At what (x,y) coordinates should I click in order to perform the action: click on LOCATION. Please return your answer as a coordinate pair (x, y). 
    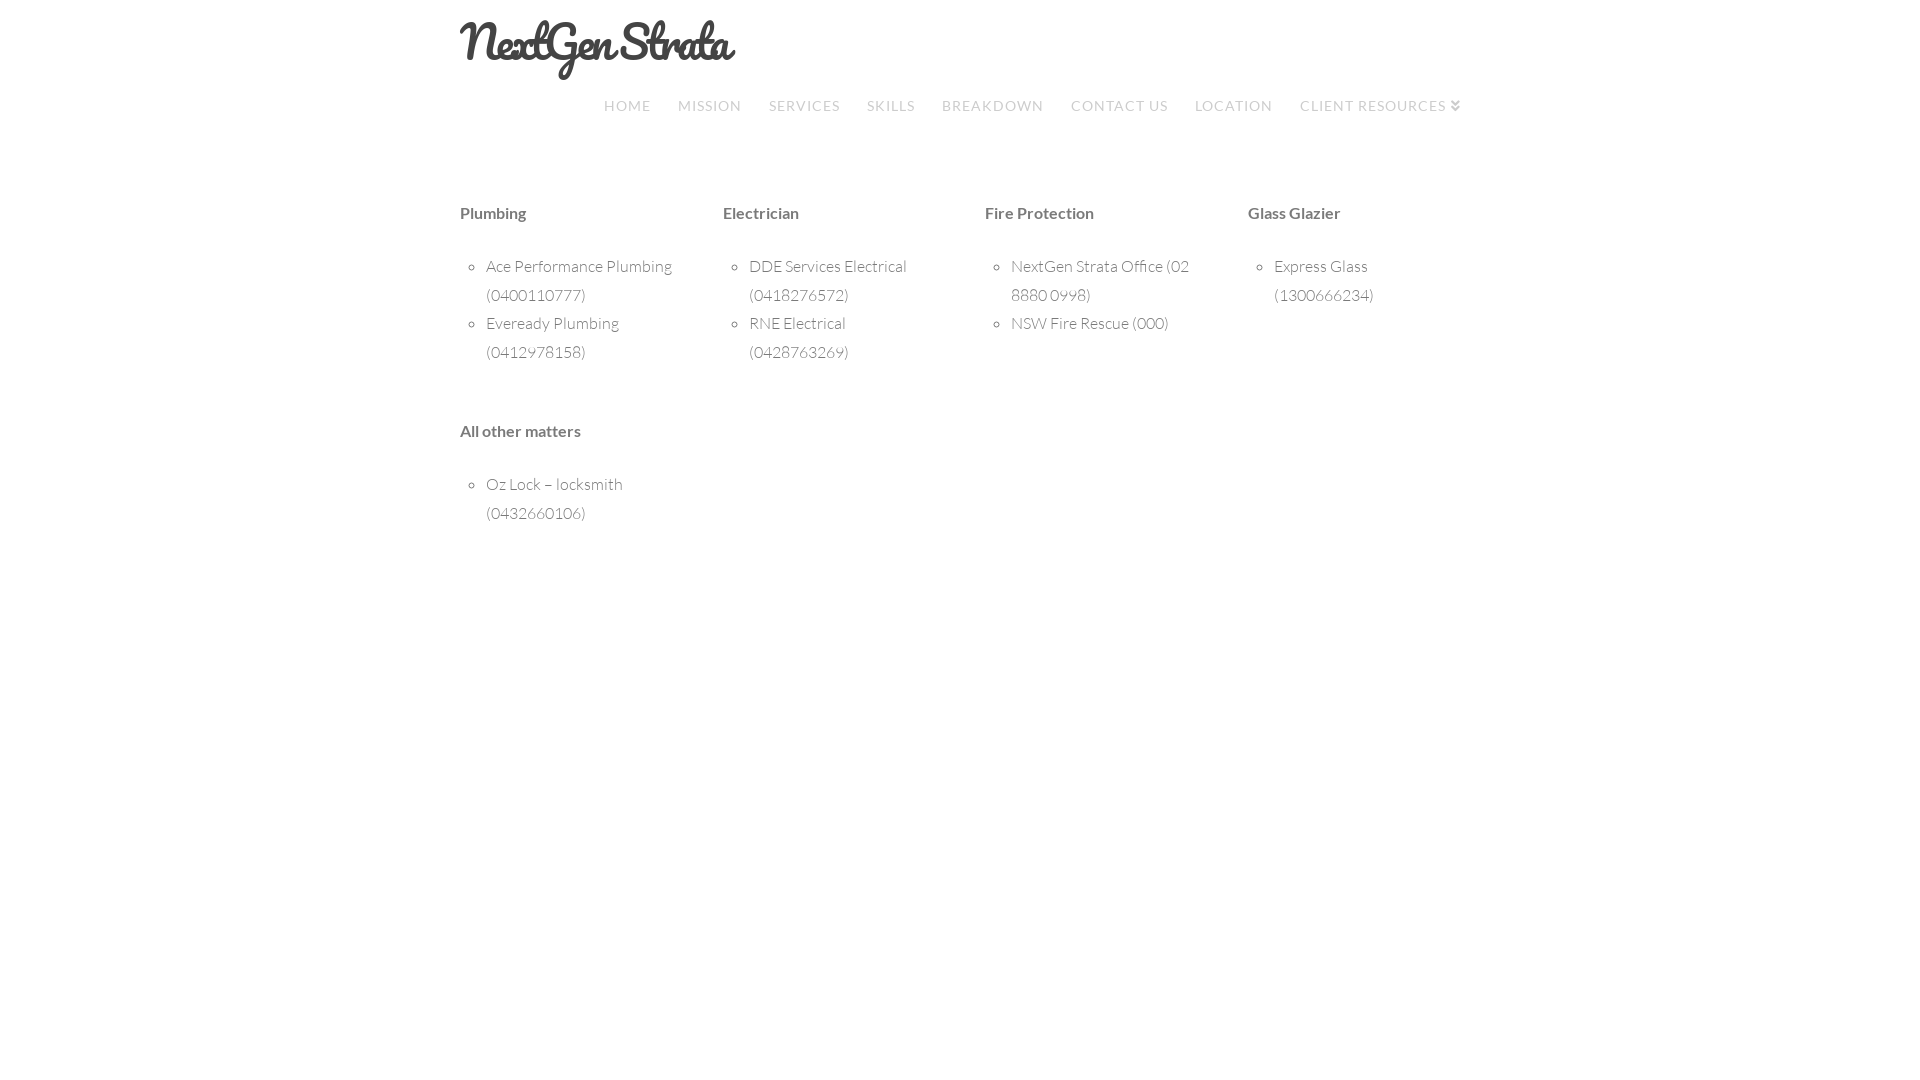
    Looking at the image, I should click on (1234, 109).